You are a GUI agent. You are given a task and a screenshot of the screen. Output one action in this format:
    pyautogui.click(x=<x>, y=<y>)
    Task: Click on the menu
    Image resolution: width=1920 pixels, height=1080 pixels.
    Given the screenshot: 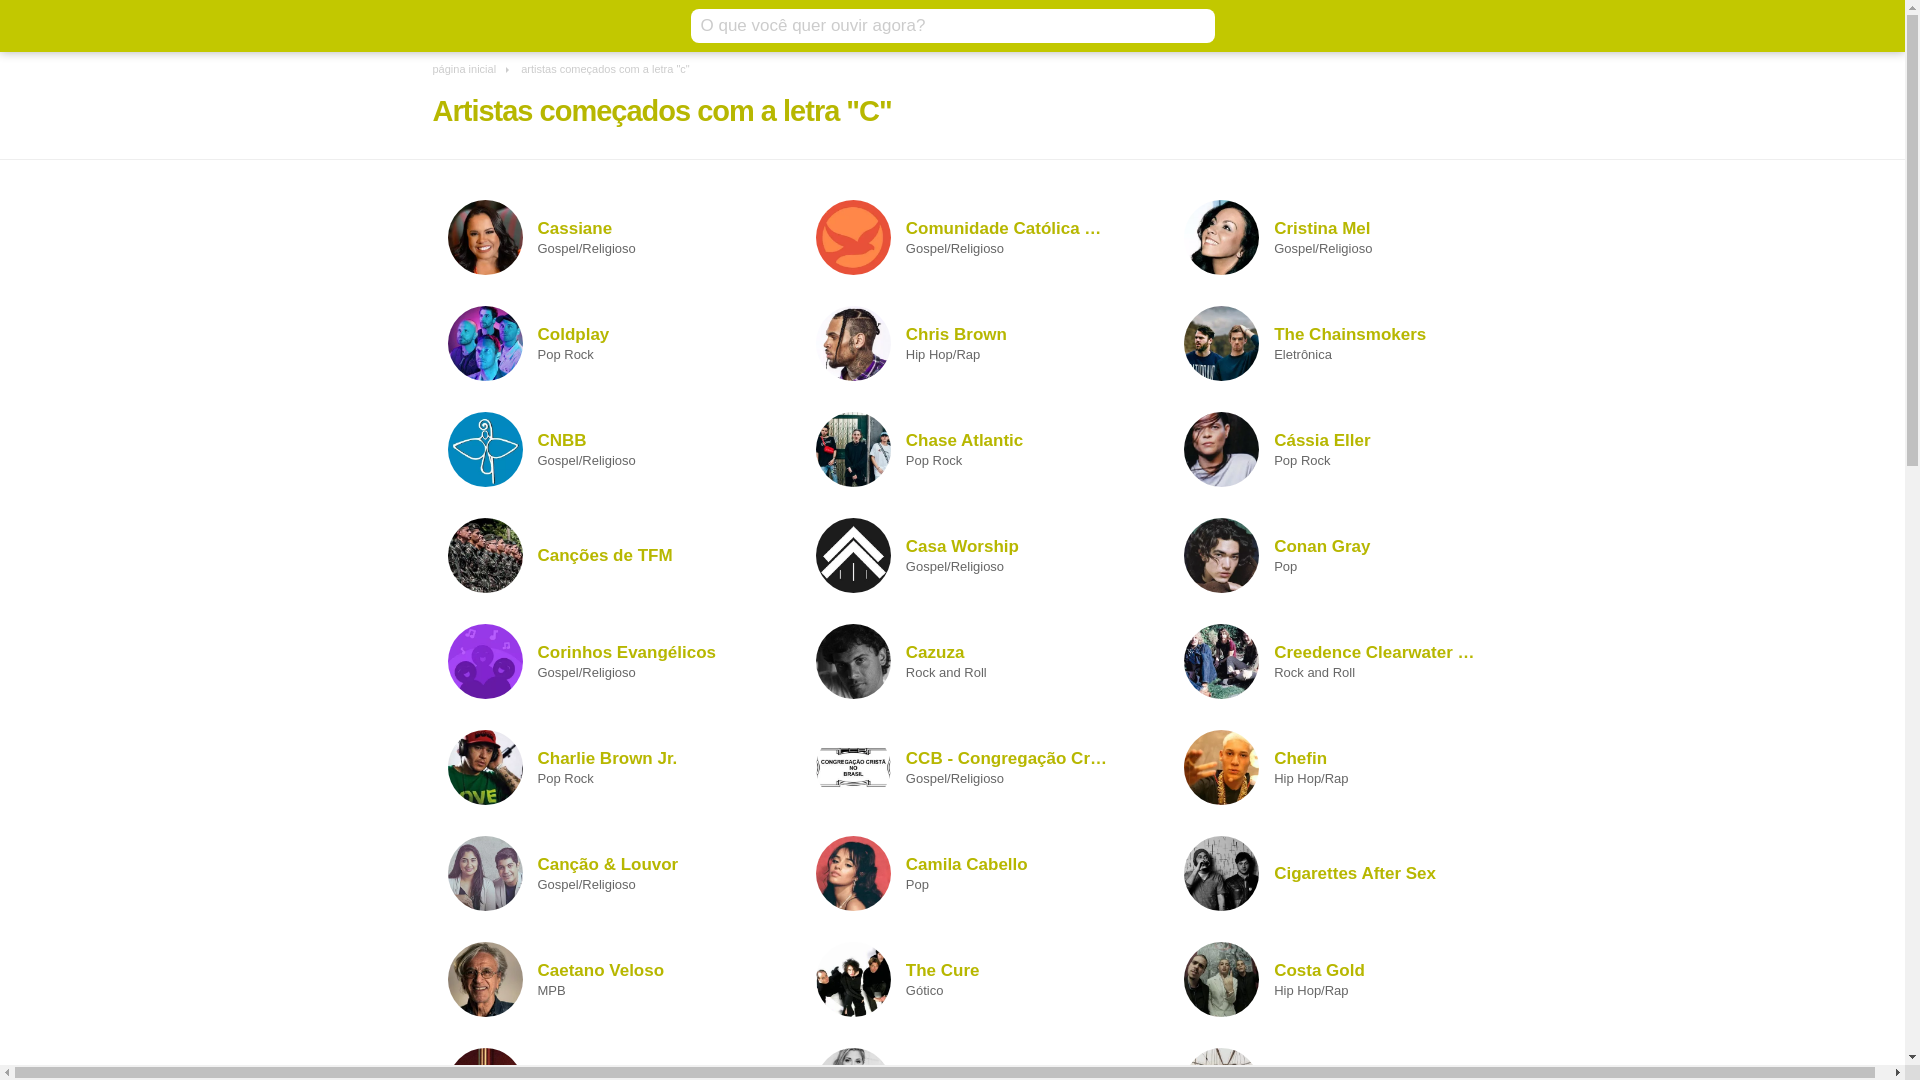 What is the action you would take?
    pyautogui.click(x=447, y=26)
    